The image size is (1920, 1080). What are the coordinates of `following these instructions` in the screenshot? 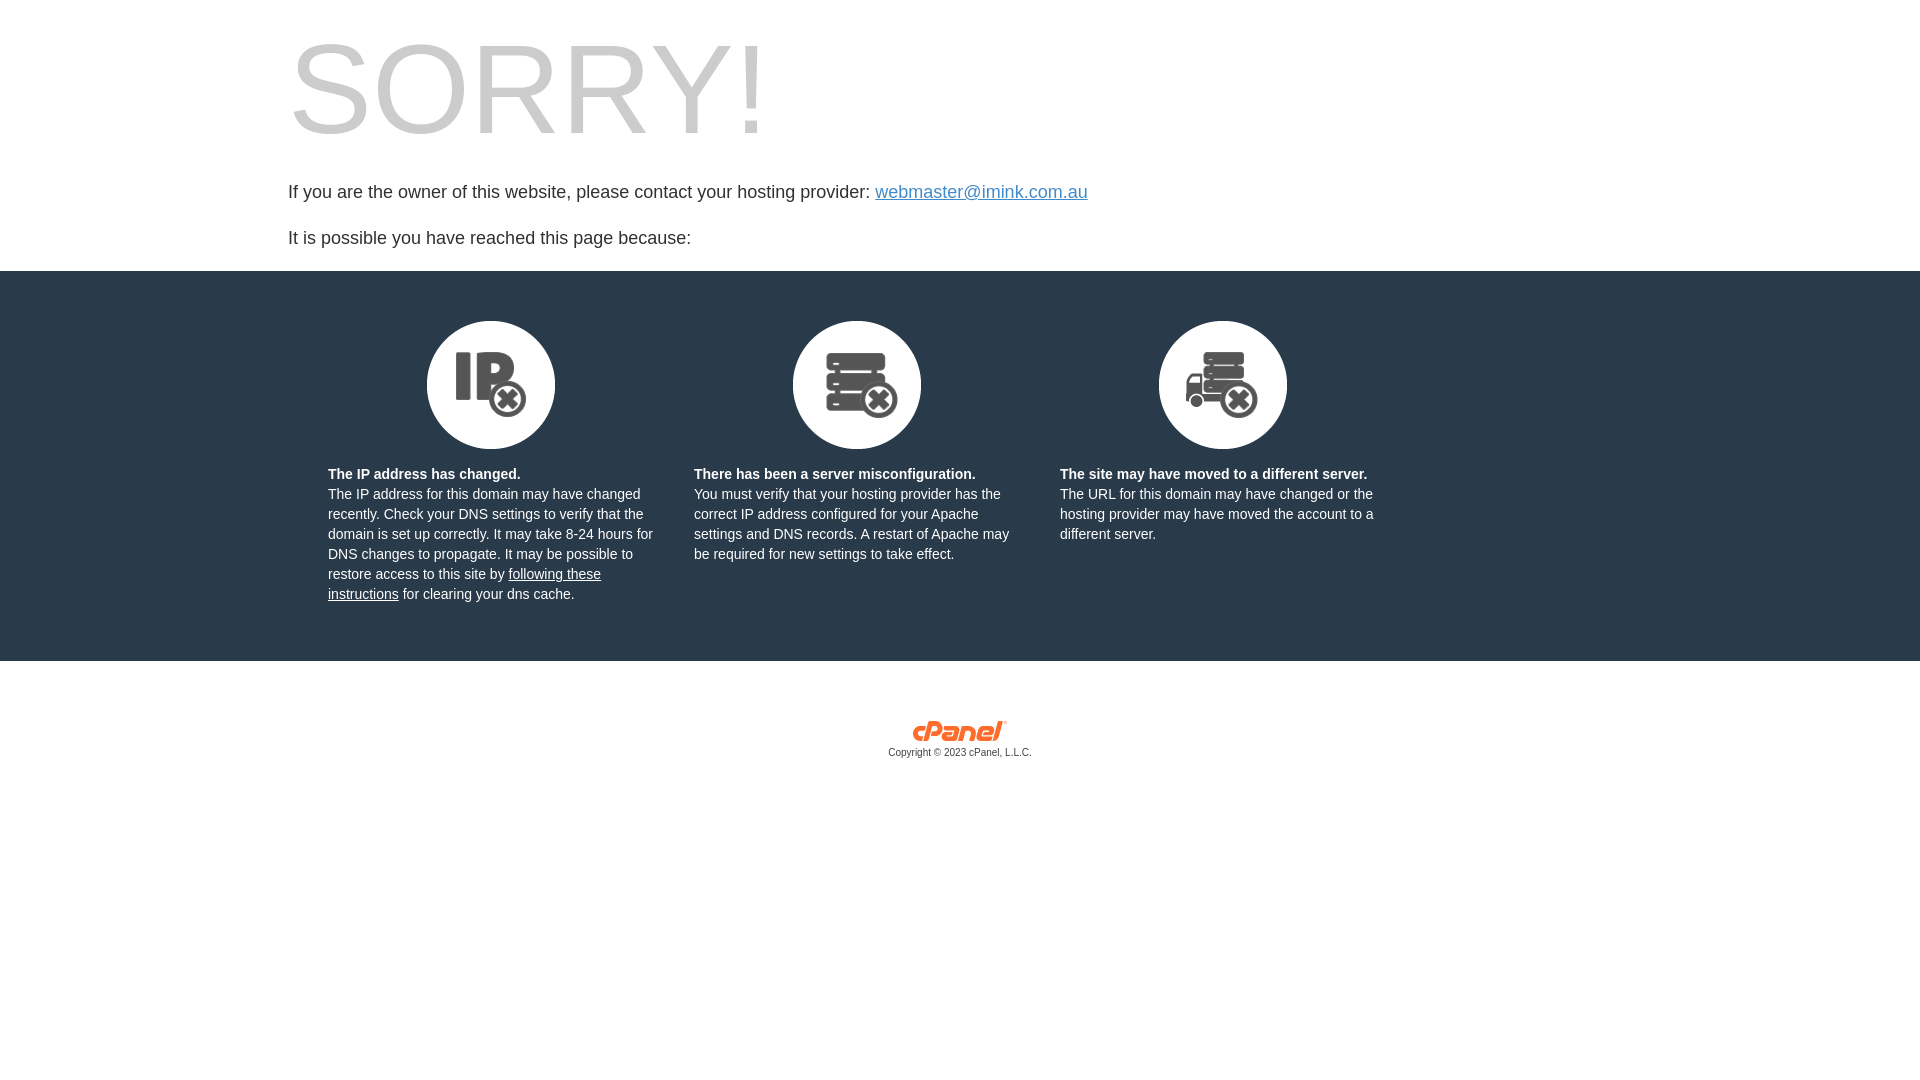 It's located at (464, 584).